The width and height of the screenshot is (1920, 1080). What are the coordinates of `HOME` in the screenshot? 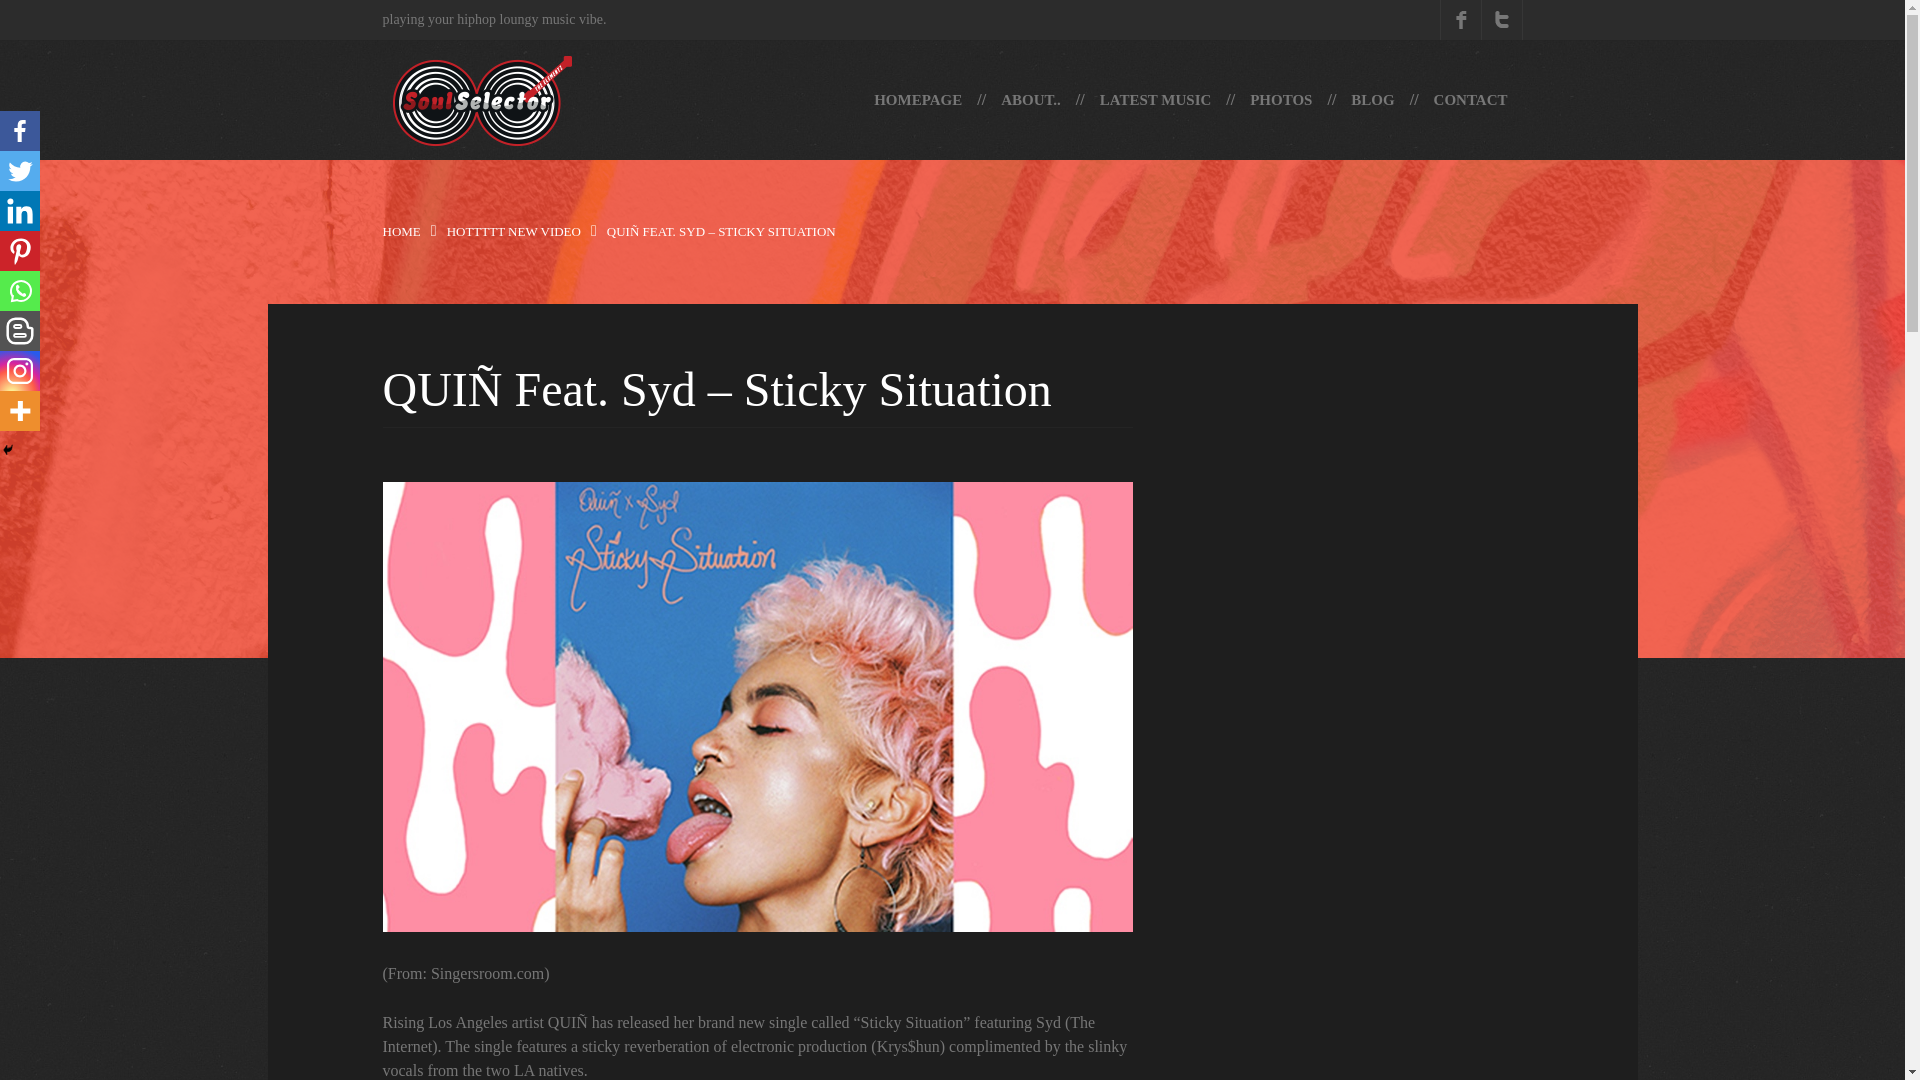 It's located at (401, 230).